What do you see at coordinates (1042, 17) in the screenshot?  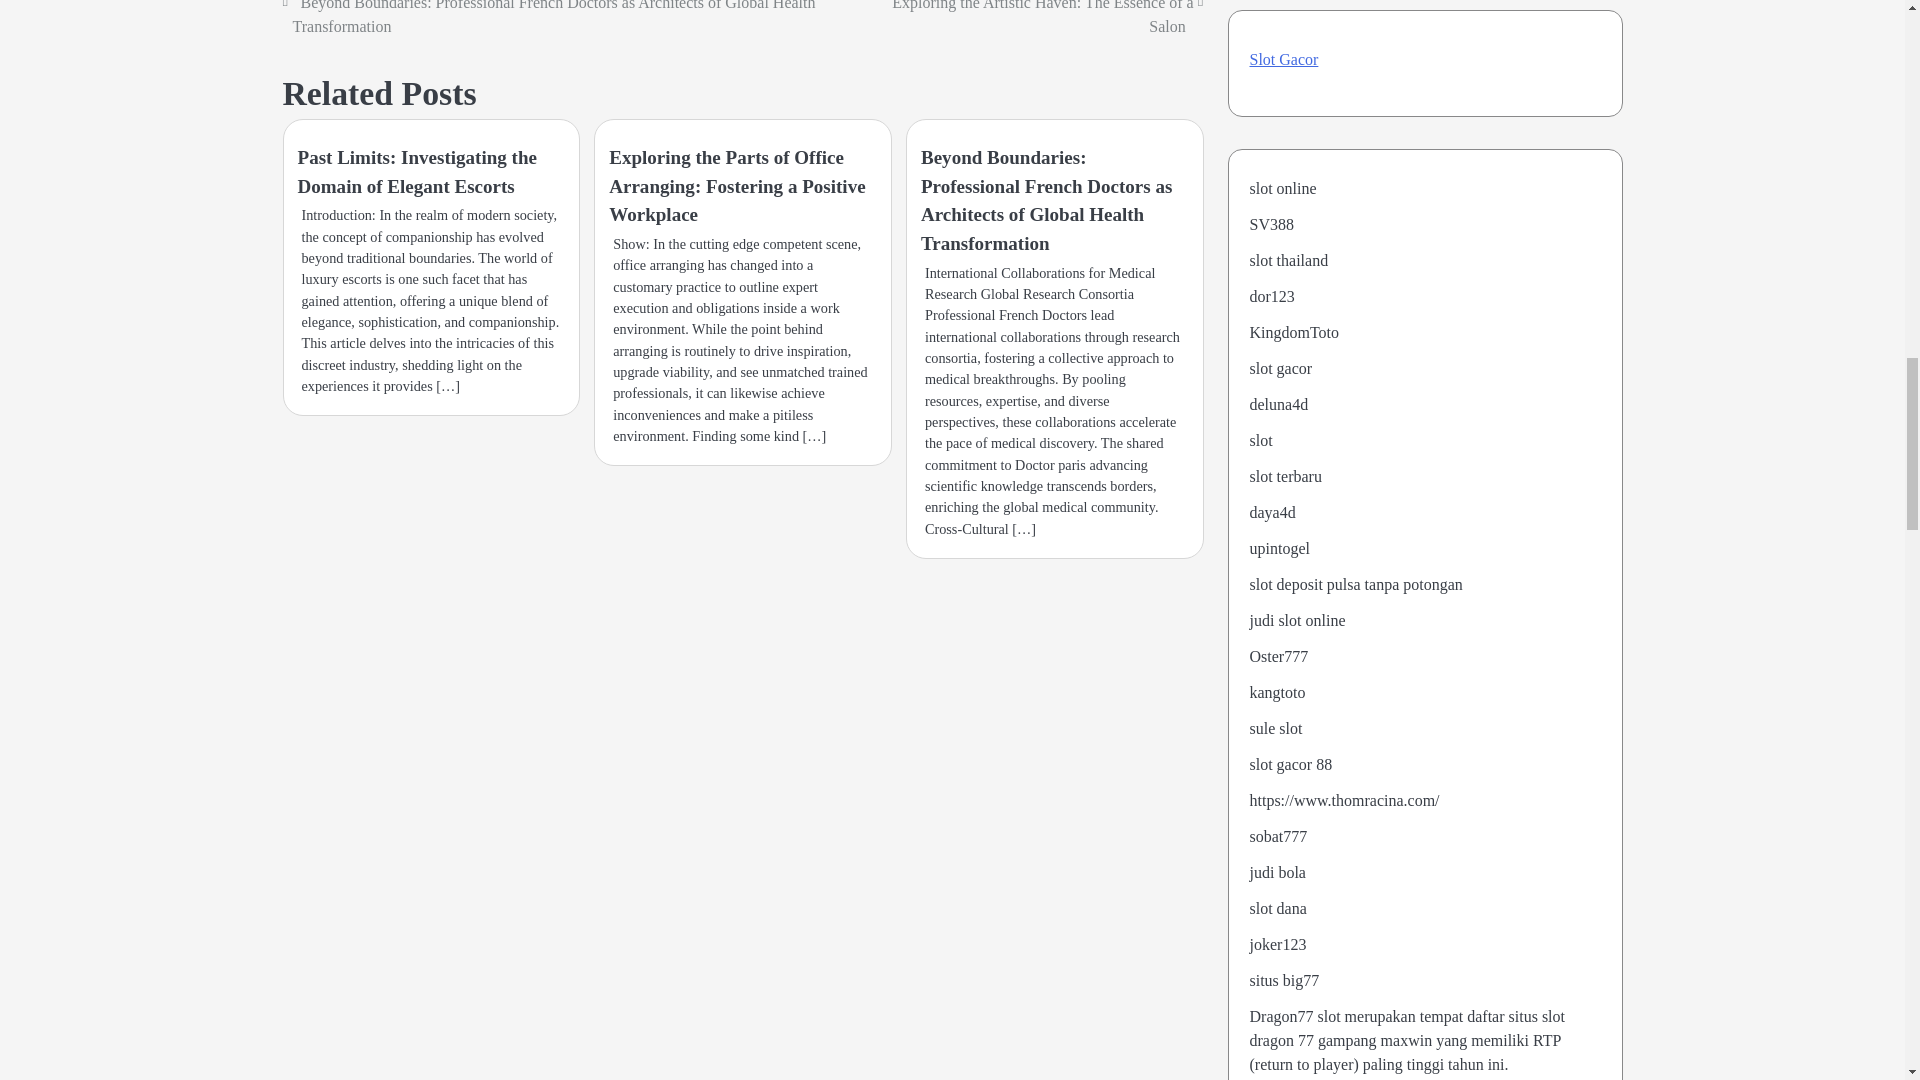 I see `Exploring the Artistic Haven: The Essence of a Salon` at bounding box center [1042, 17].